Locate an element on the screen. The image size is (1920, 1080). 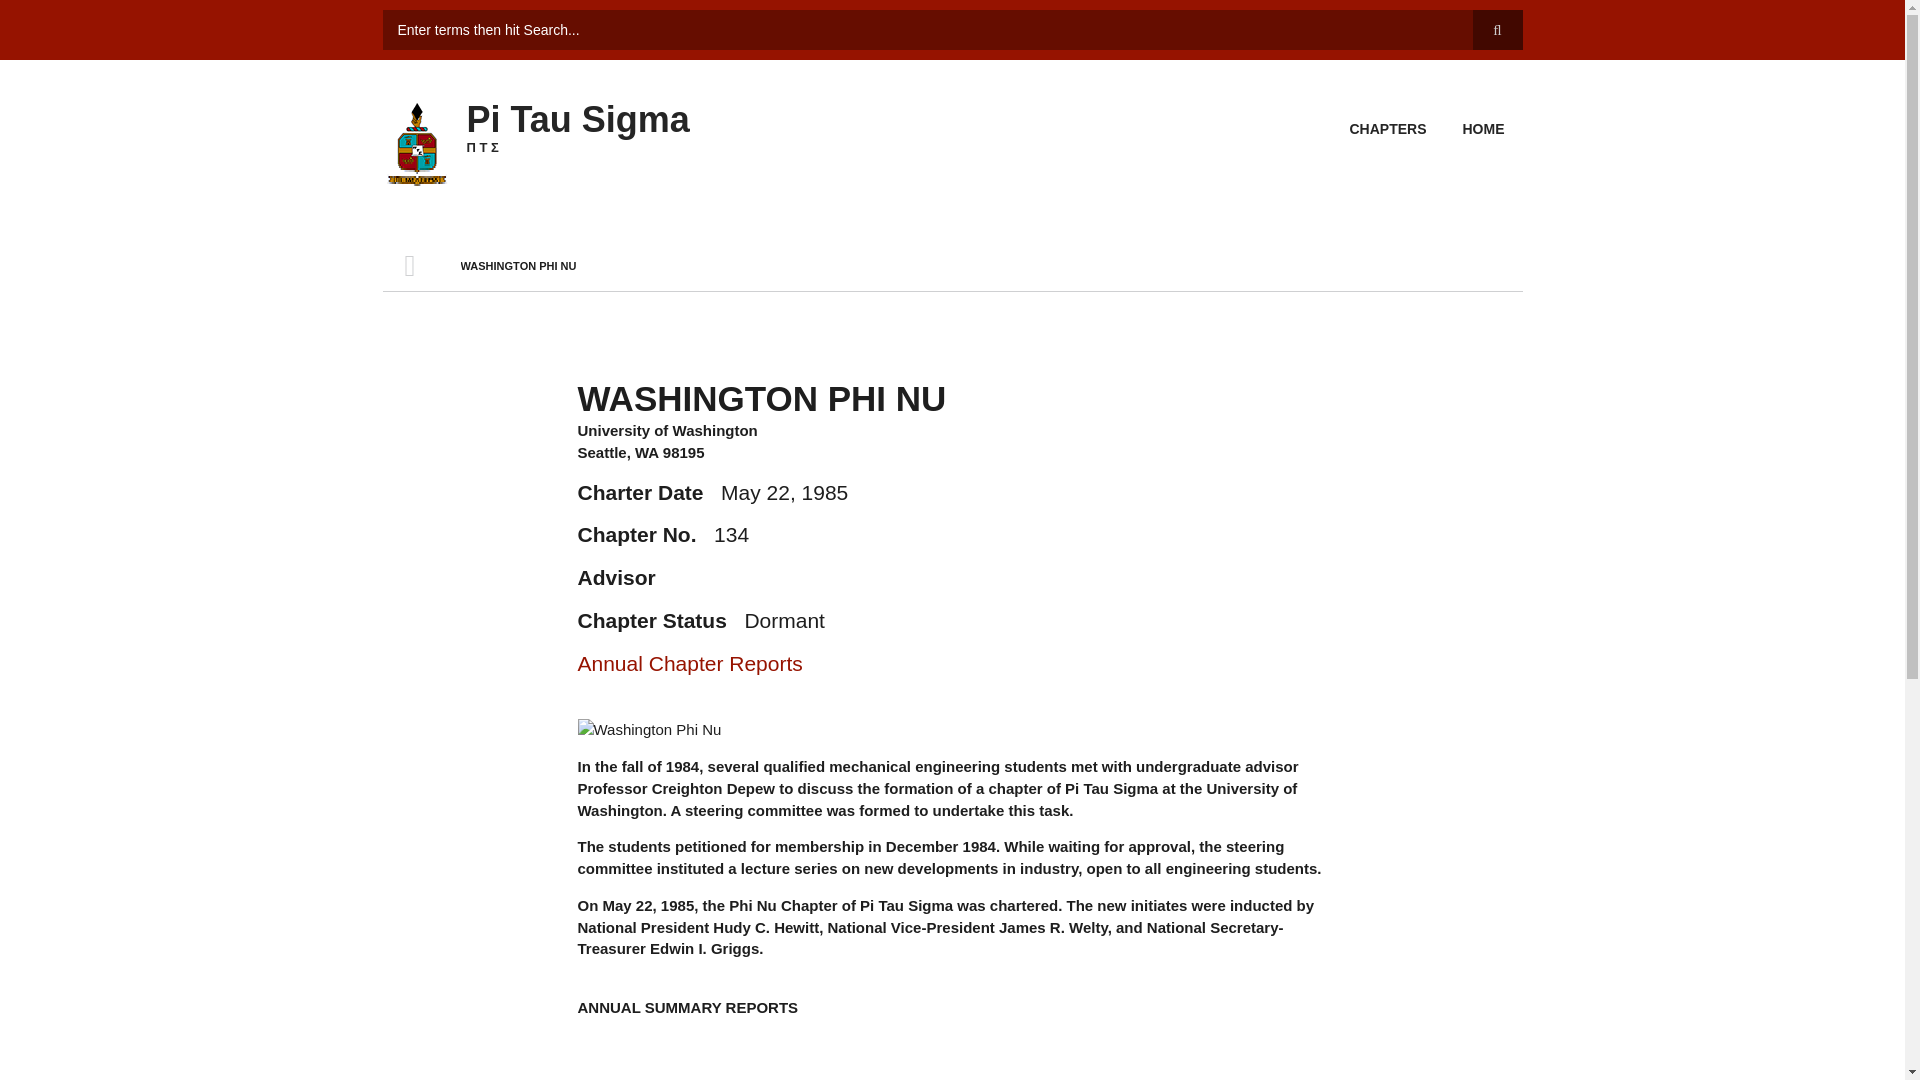
Search is located at coordinates (1497, 29).